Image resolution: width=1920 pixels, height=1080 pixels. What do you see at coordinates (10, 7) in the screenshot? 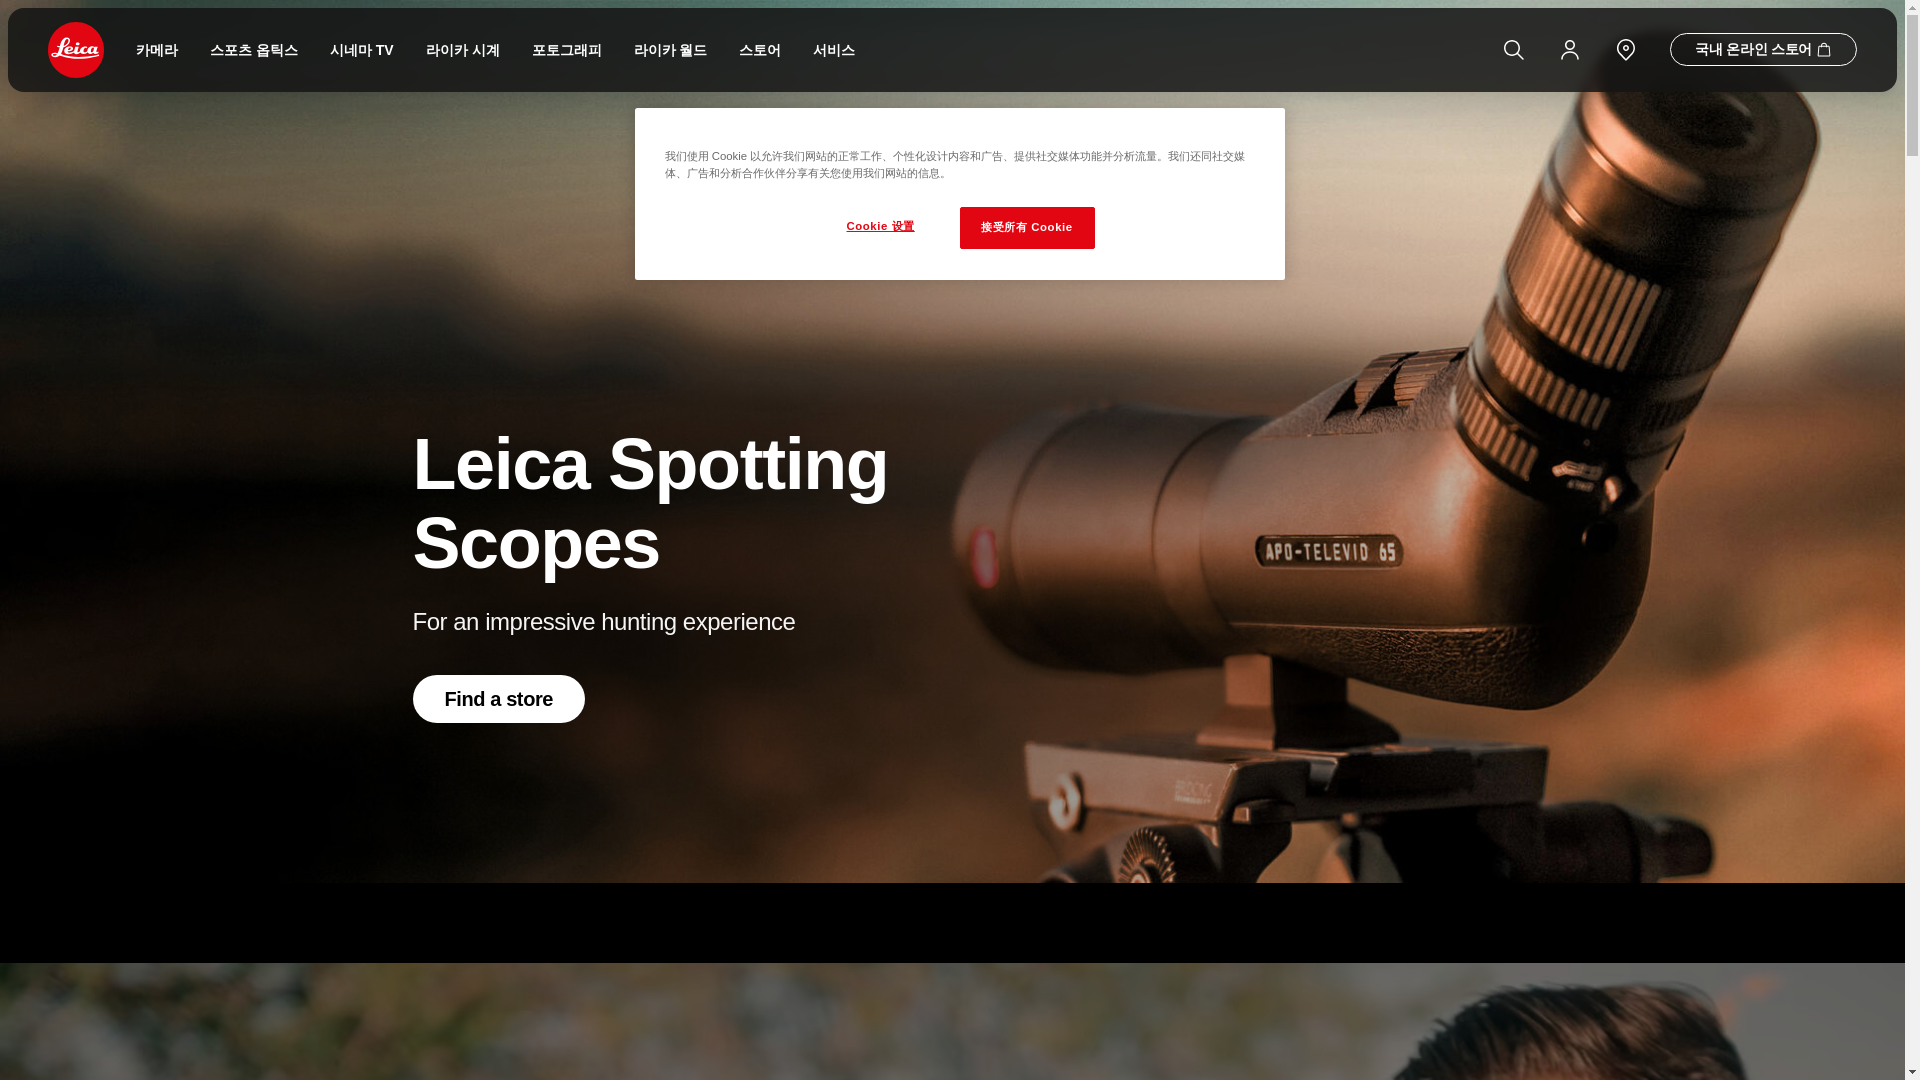
I see `Open menu` at bounding box center [10, 7].